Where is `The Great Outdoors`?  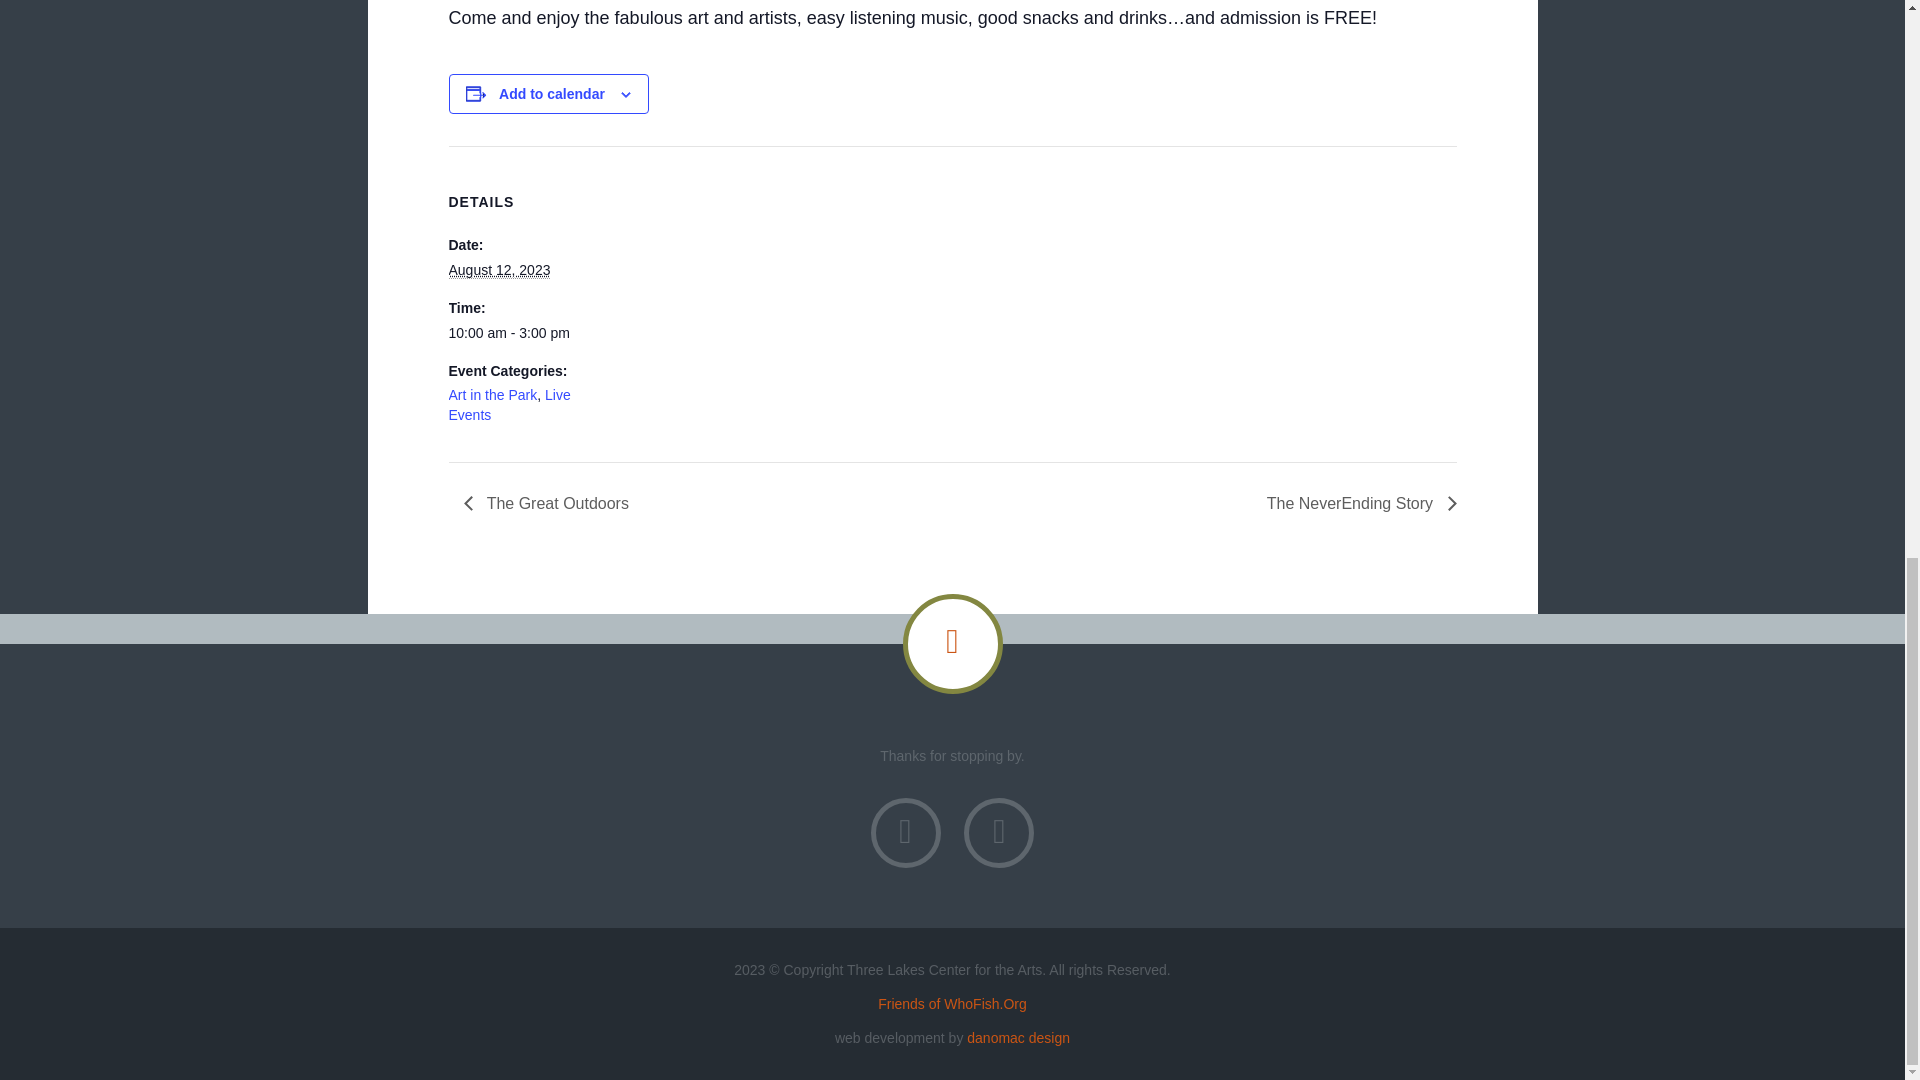
The Great Outdoors is located at coordinates (552, 502).